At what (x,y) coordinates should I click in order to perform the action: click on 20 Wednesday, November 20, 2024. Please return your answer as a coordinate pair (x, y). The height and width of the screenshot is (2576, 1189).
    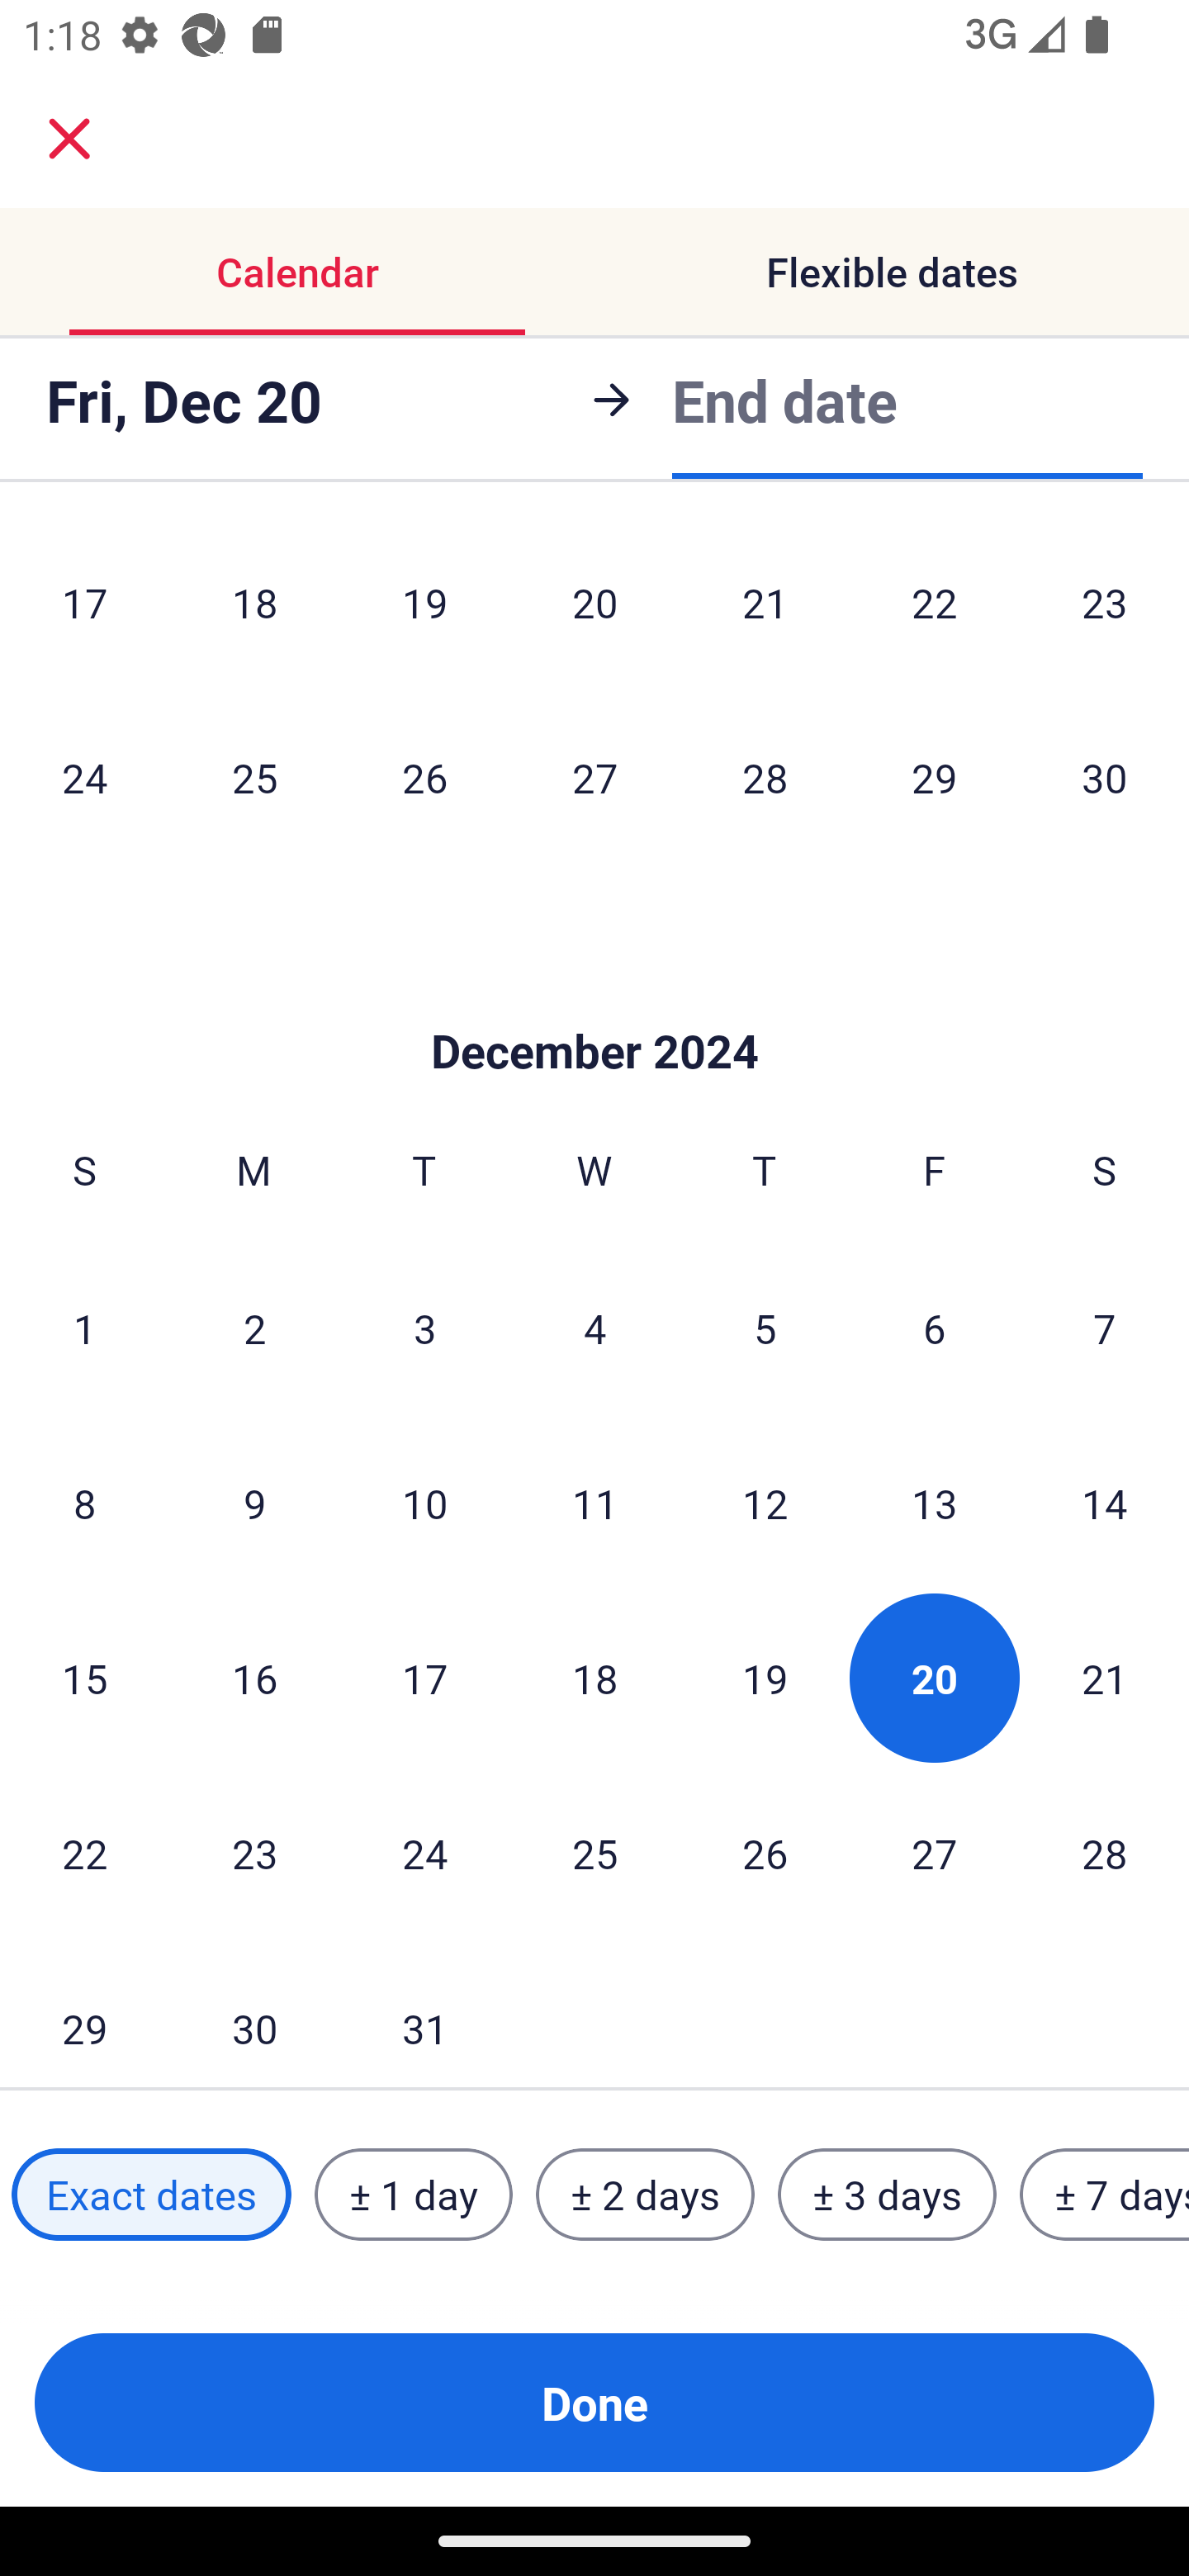
    Looking at the image, I should click on (594, 608).